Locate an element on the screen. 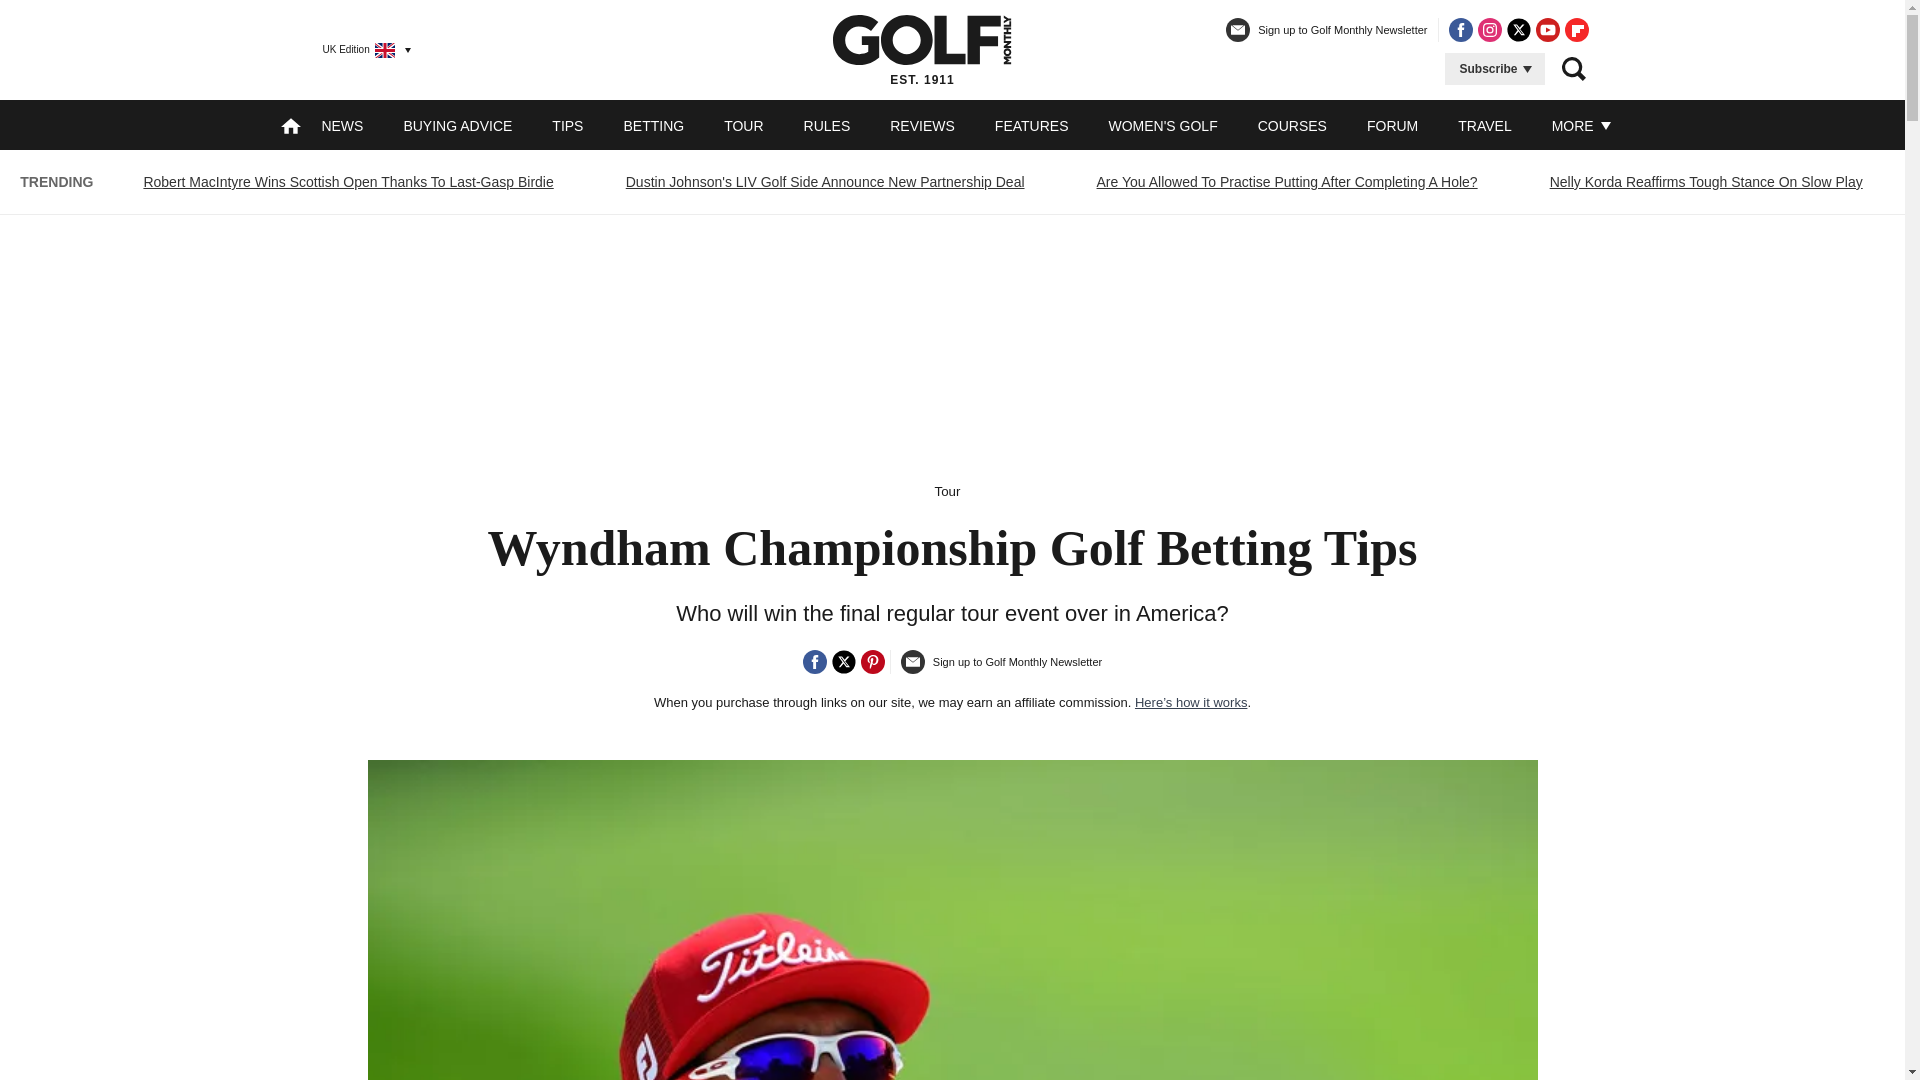 Image resolution: width=1920 pixels, height=1080 pixels. EST. 1911 is located at coordinates (922, 49).